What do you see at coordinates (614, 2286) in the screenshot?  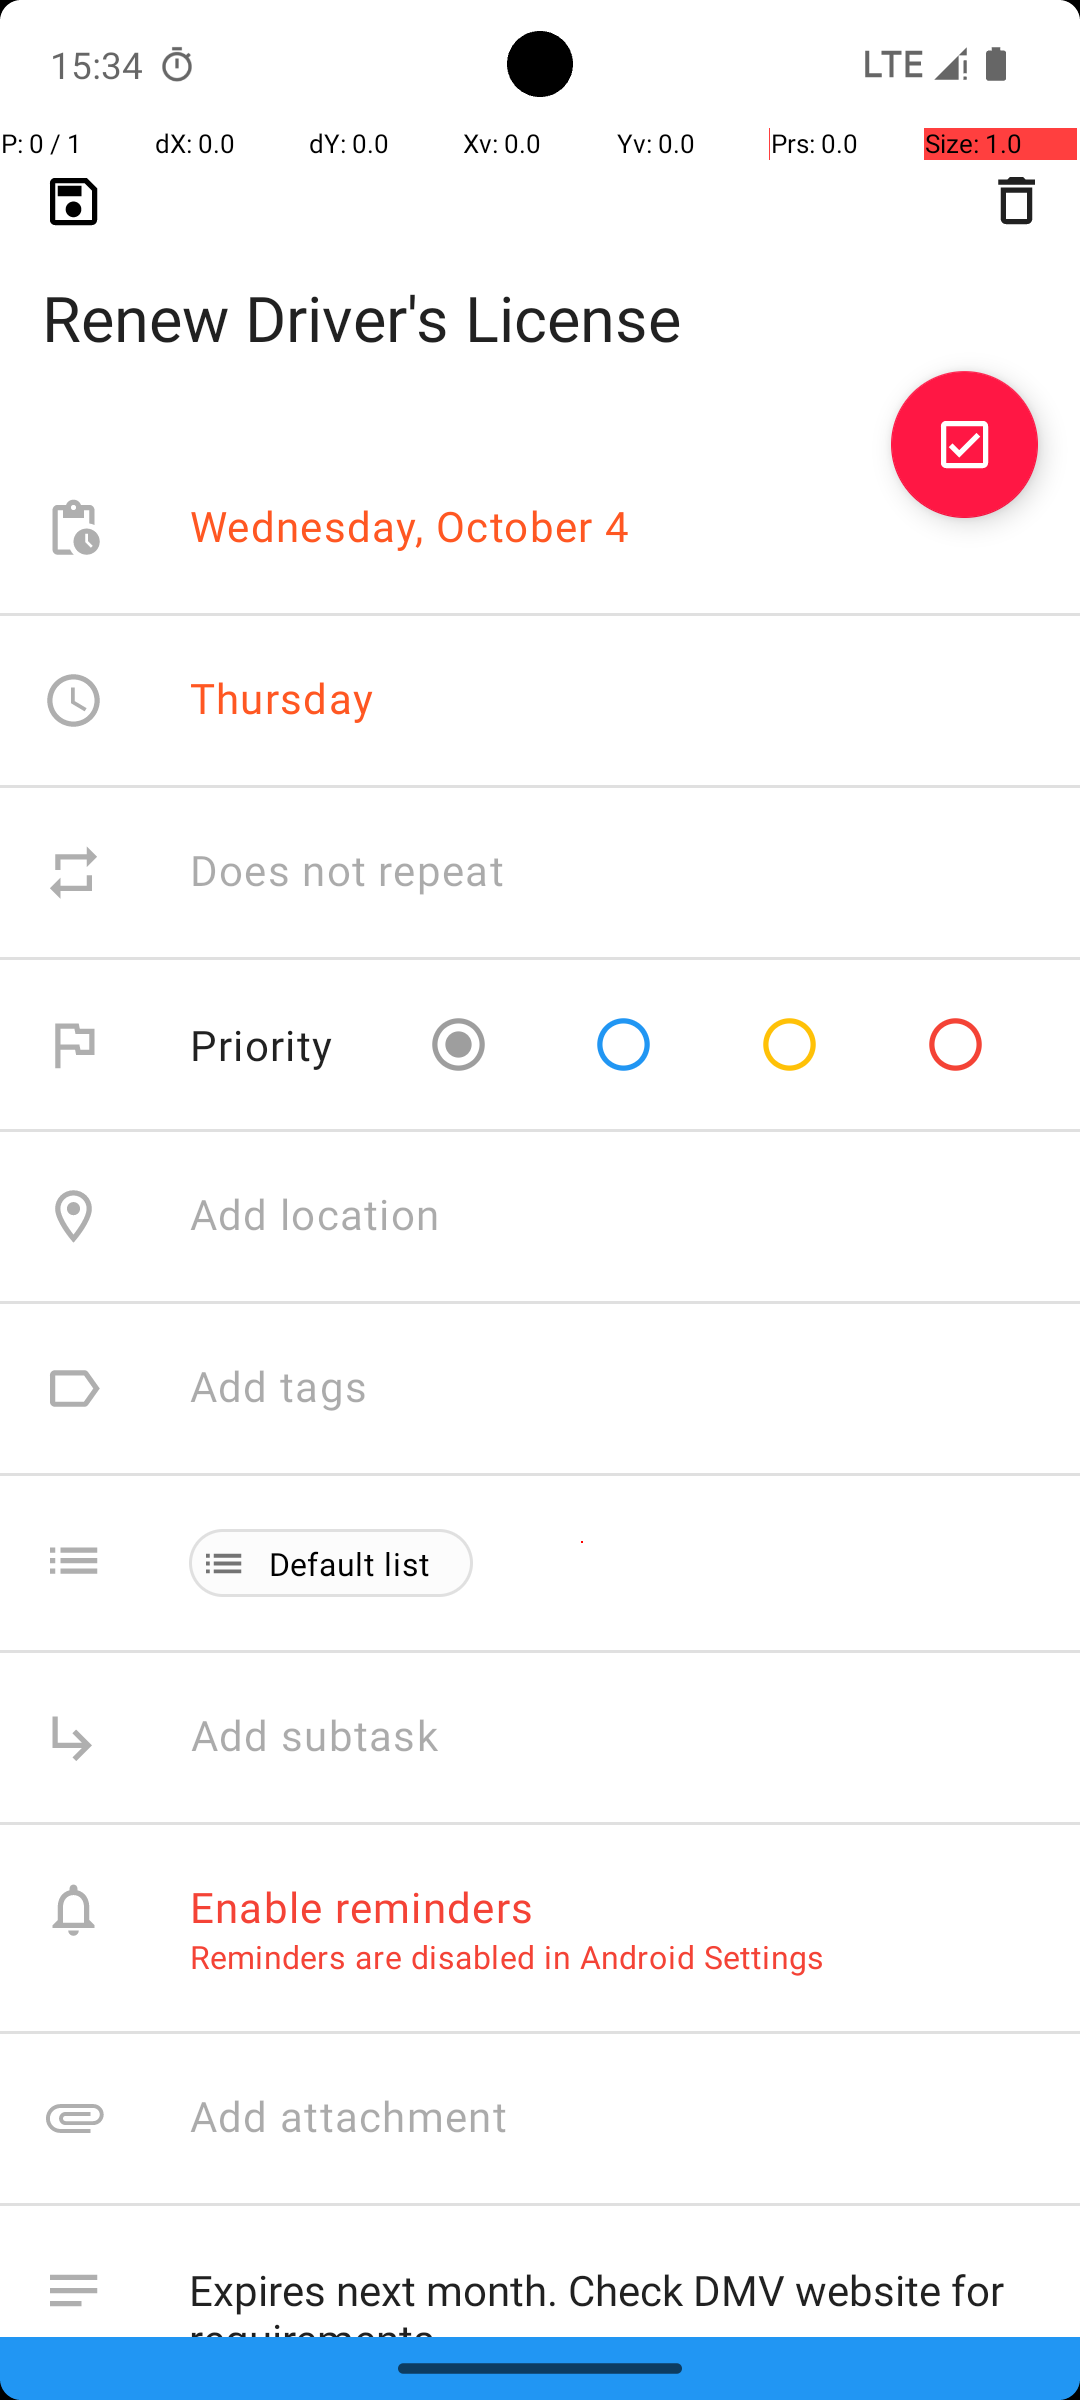 I see `Expires next month. Check DMV website for requirements.` at bounding box center [614, 2286].